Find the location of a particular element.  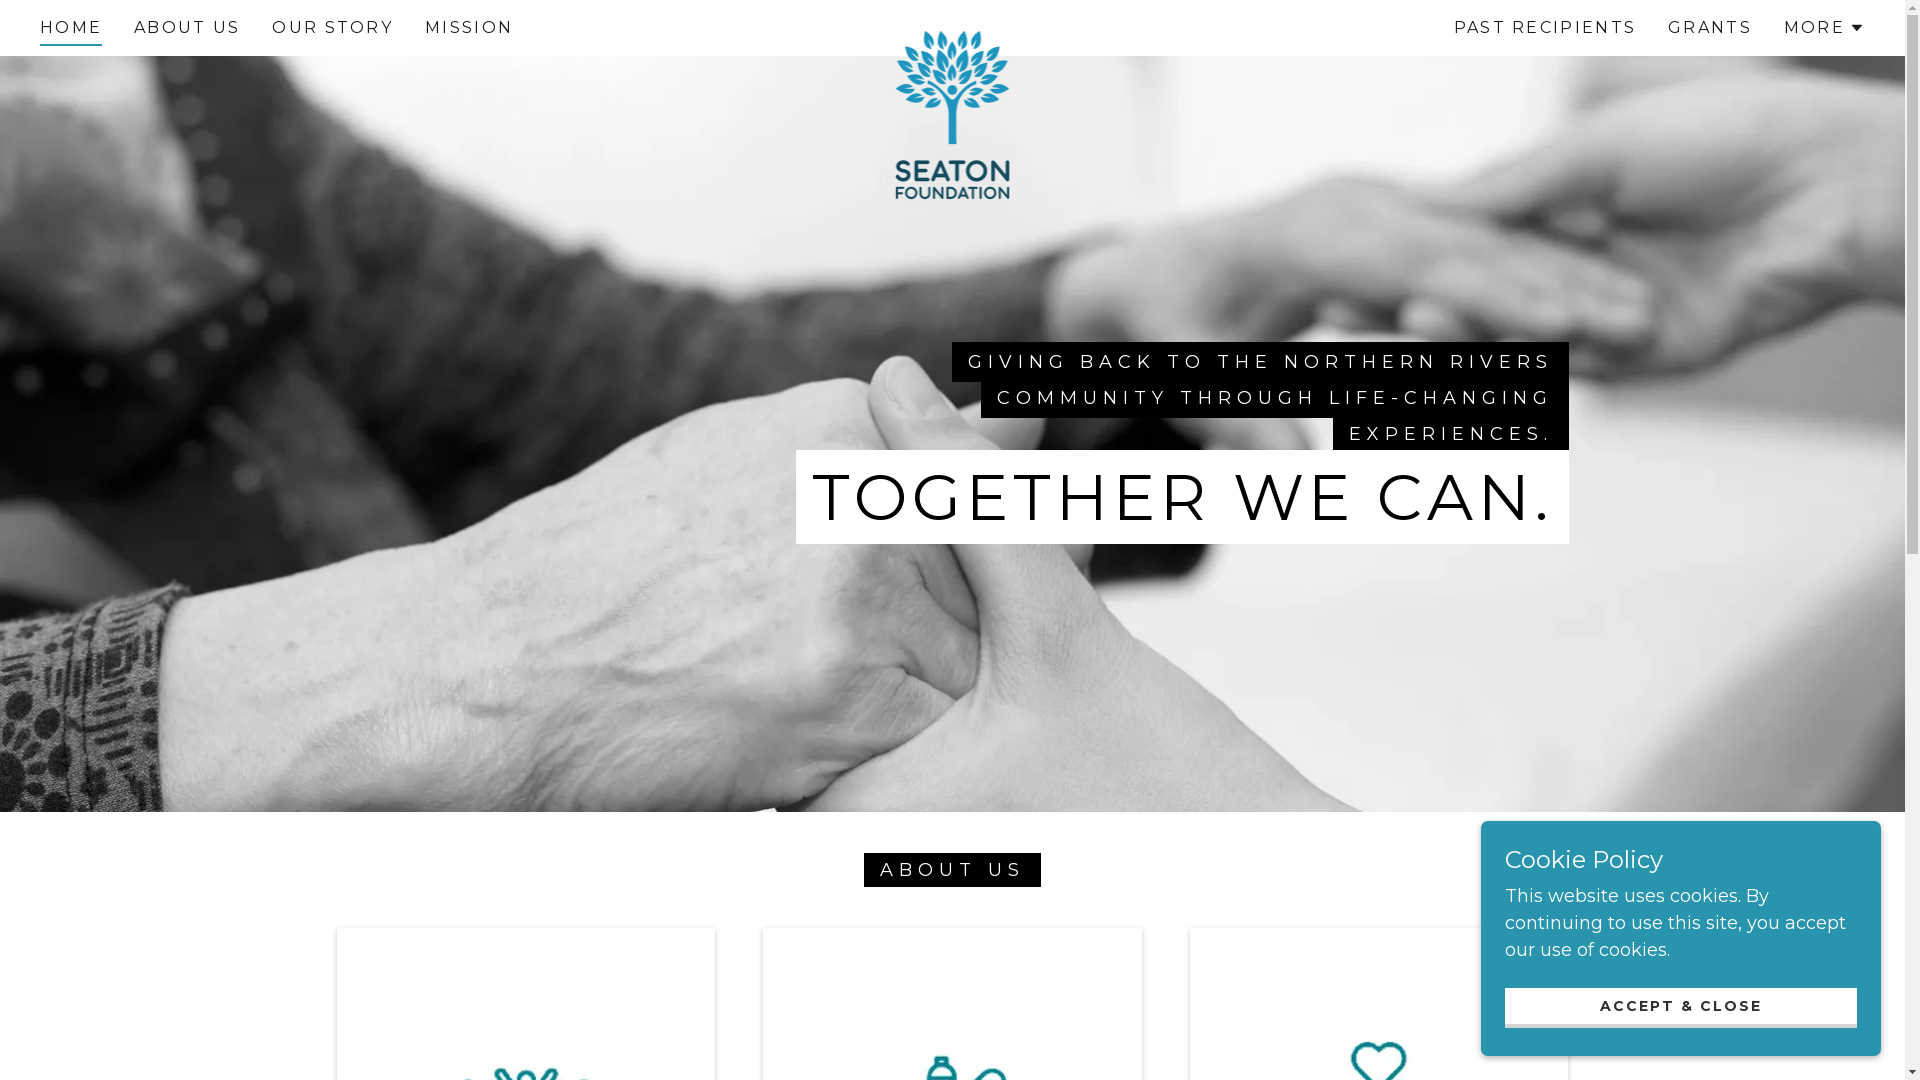

Seaton Foundation is located at coordinates (952, 24).